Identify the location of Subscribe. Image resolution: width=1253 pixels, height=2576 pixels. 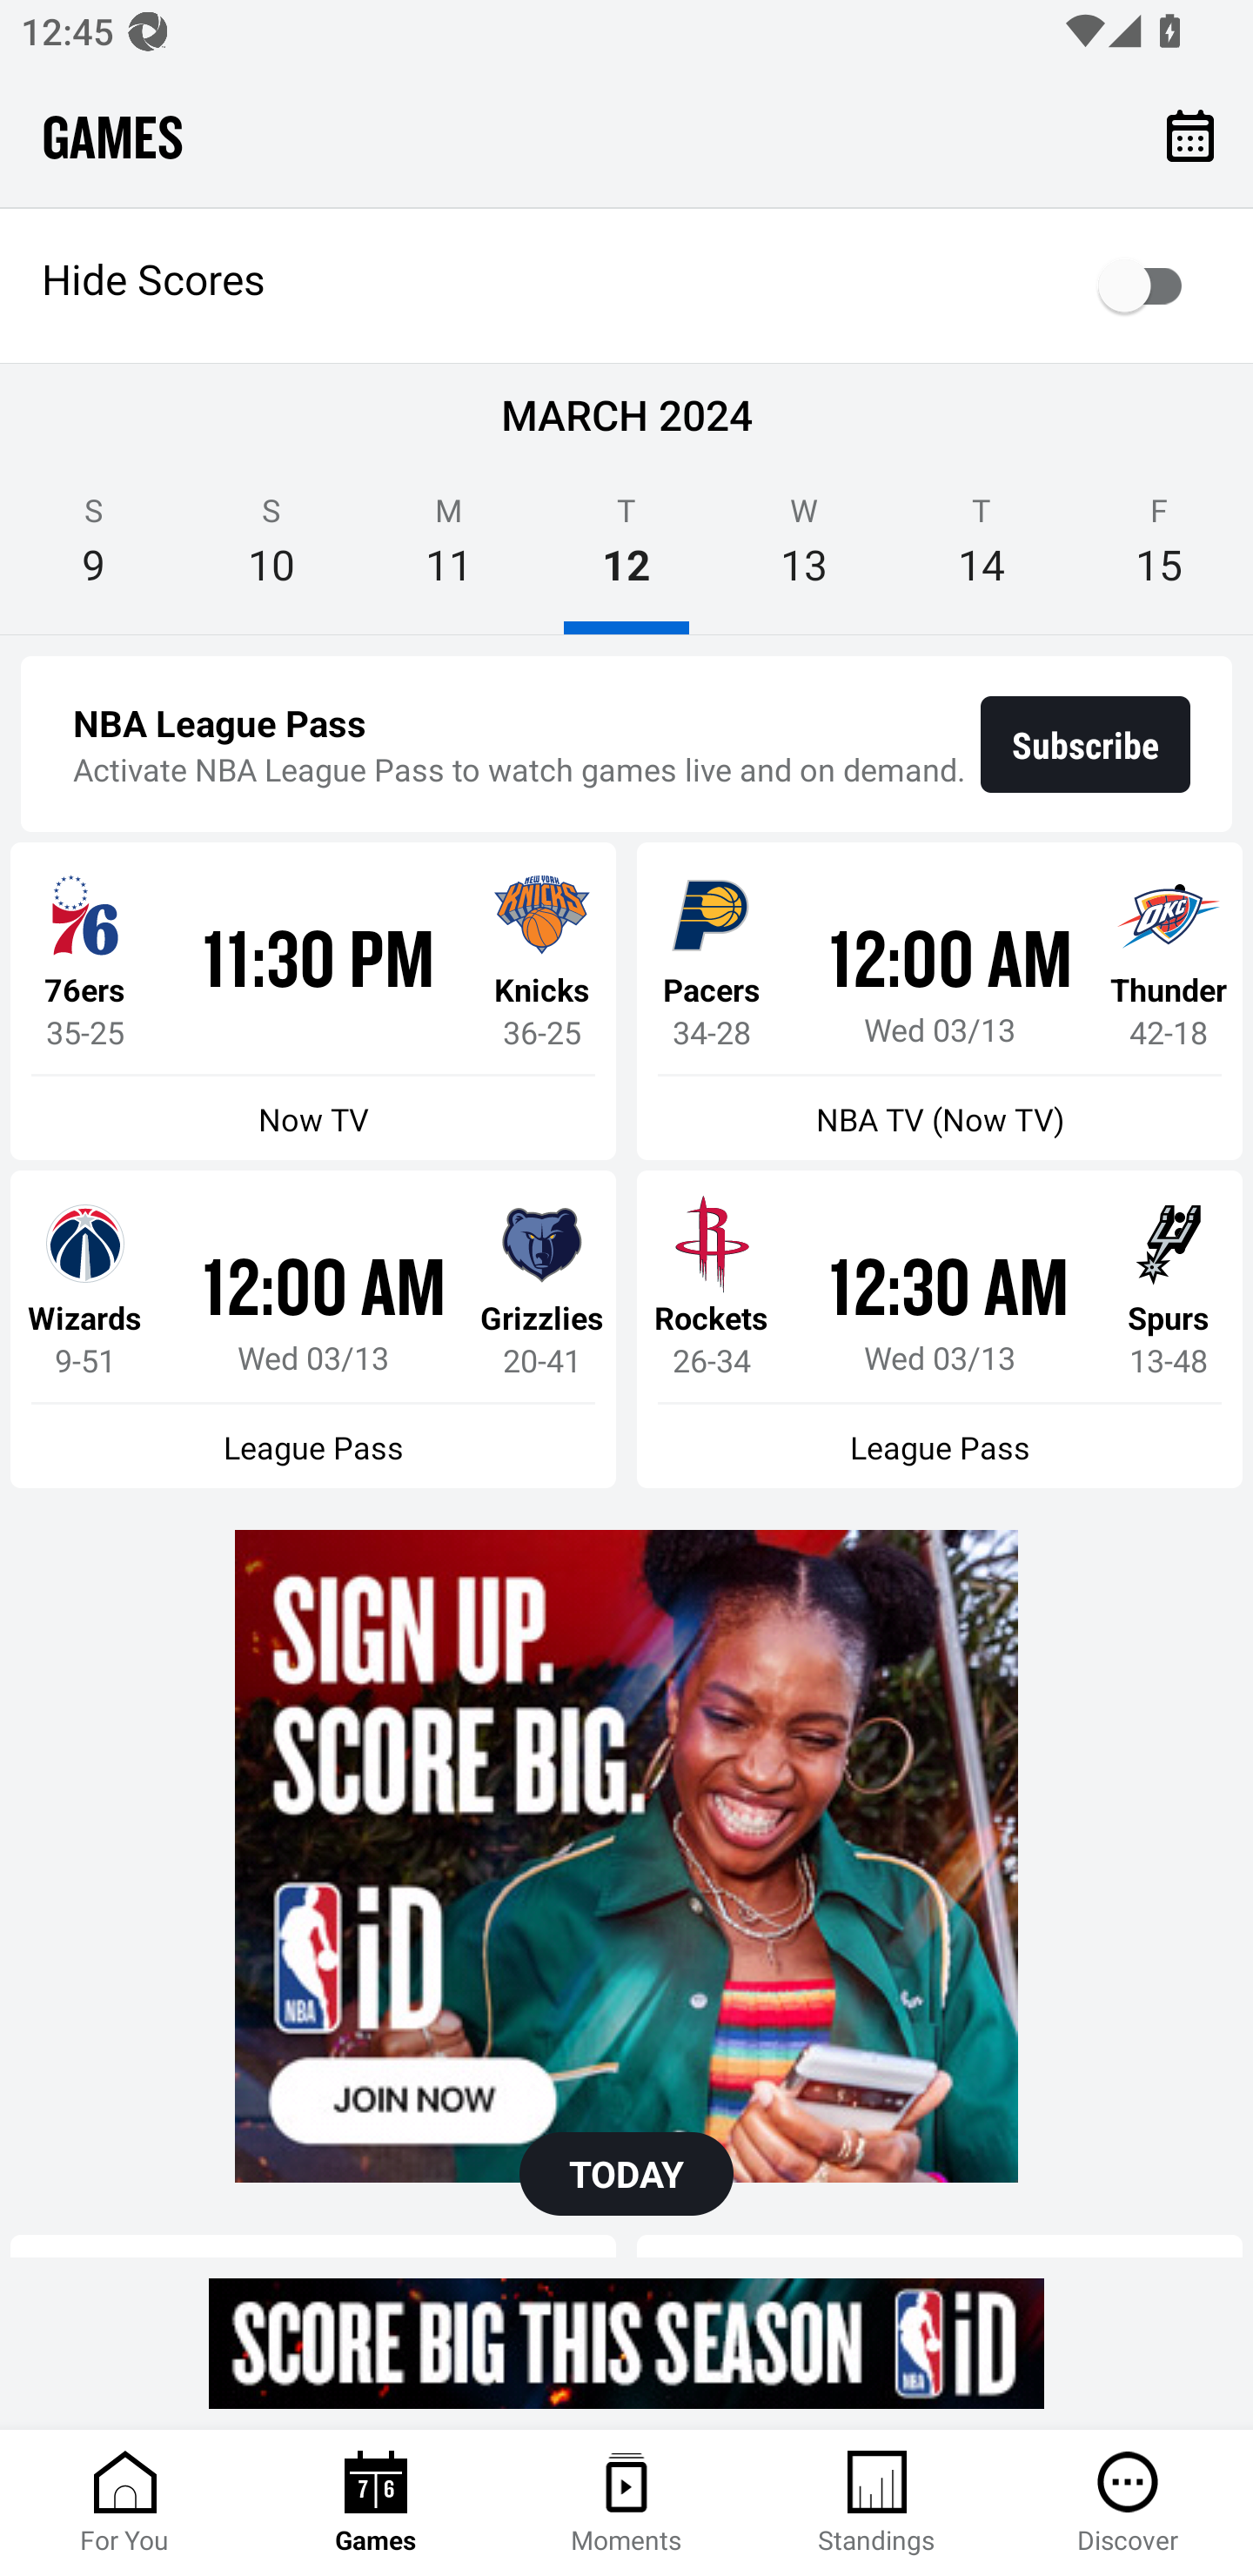
(1086, 744).